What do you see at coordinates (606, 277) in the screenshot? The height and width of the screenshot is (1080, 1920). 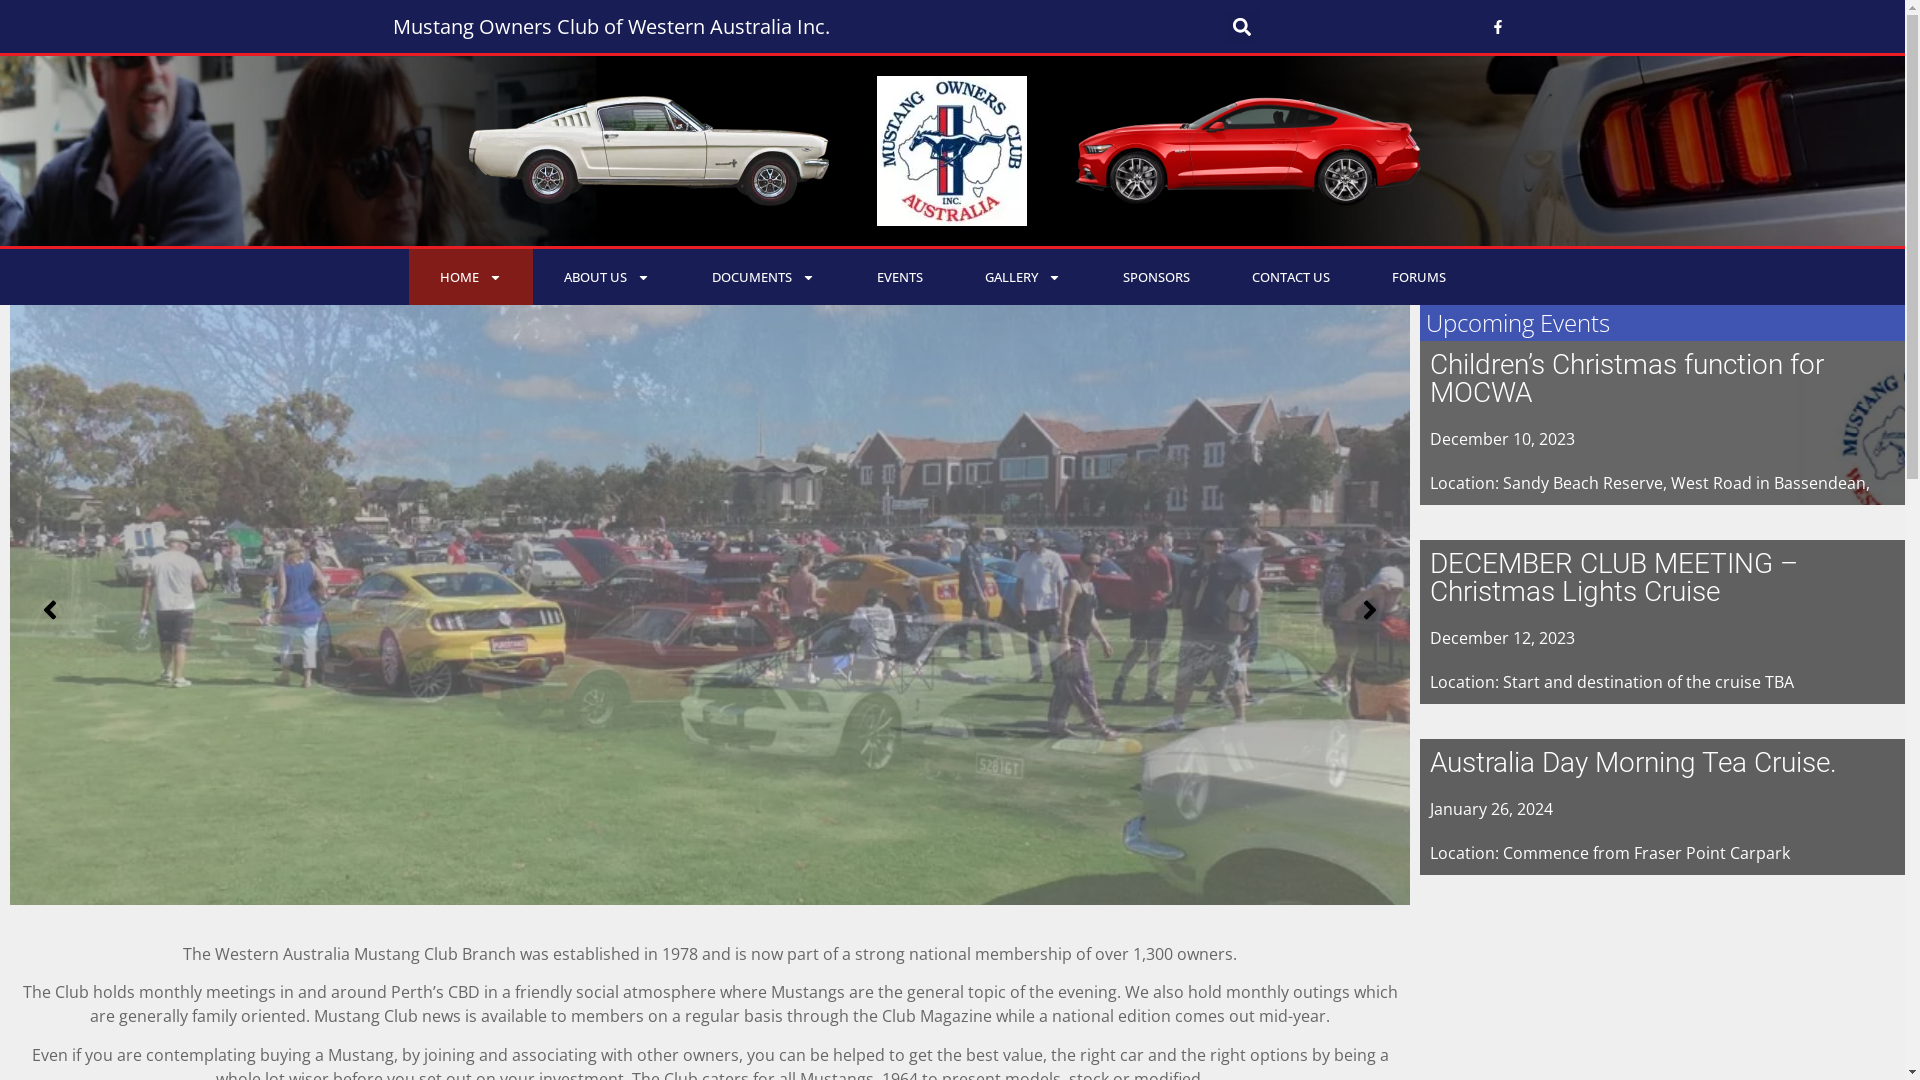 I see `ABOUT US` at bounding box center [606, 277].